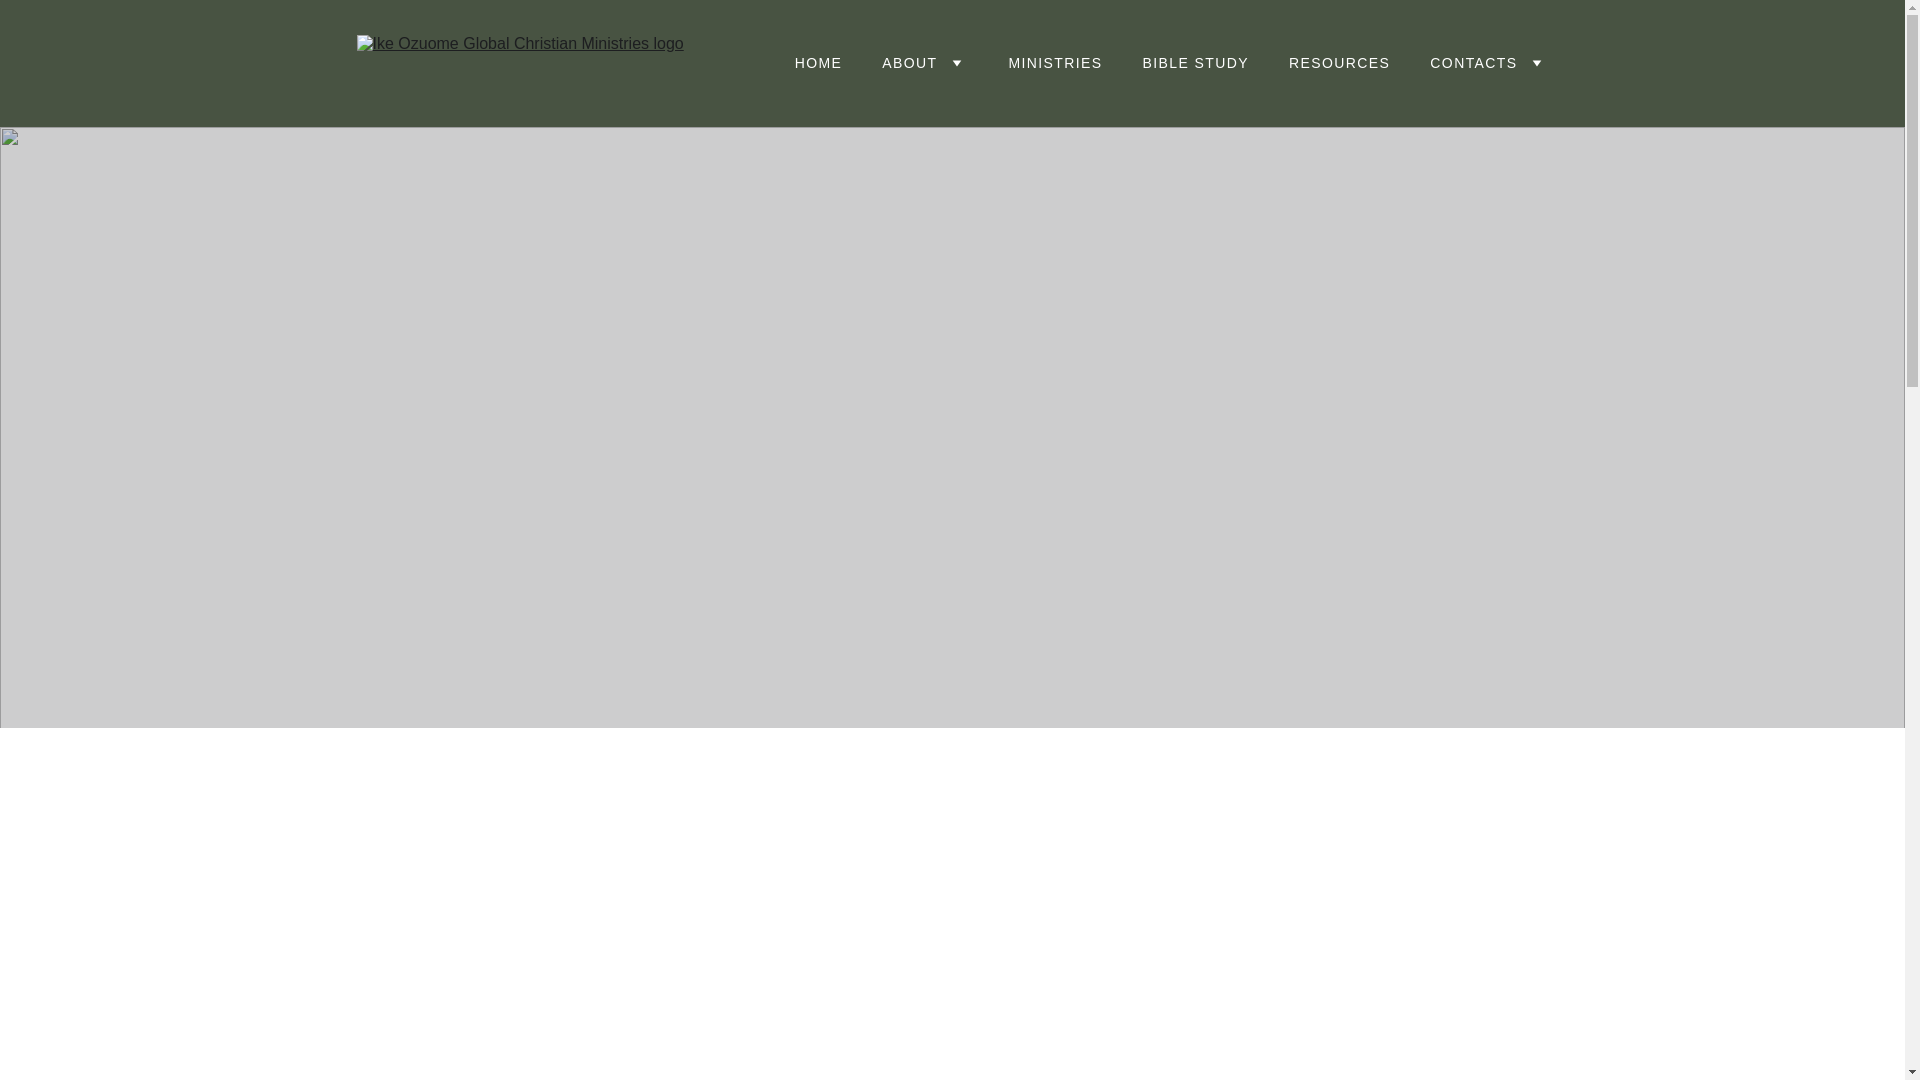 Image resolution: width=1920 pixels, height=1080 pixels. What do you see at coordinates (1196, 62) in the screenshot?
I see `BIBLE STUDY` at bounding box center [1196, 62].